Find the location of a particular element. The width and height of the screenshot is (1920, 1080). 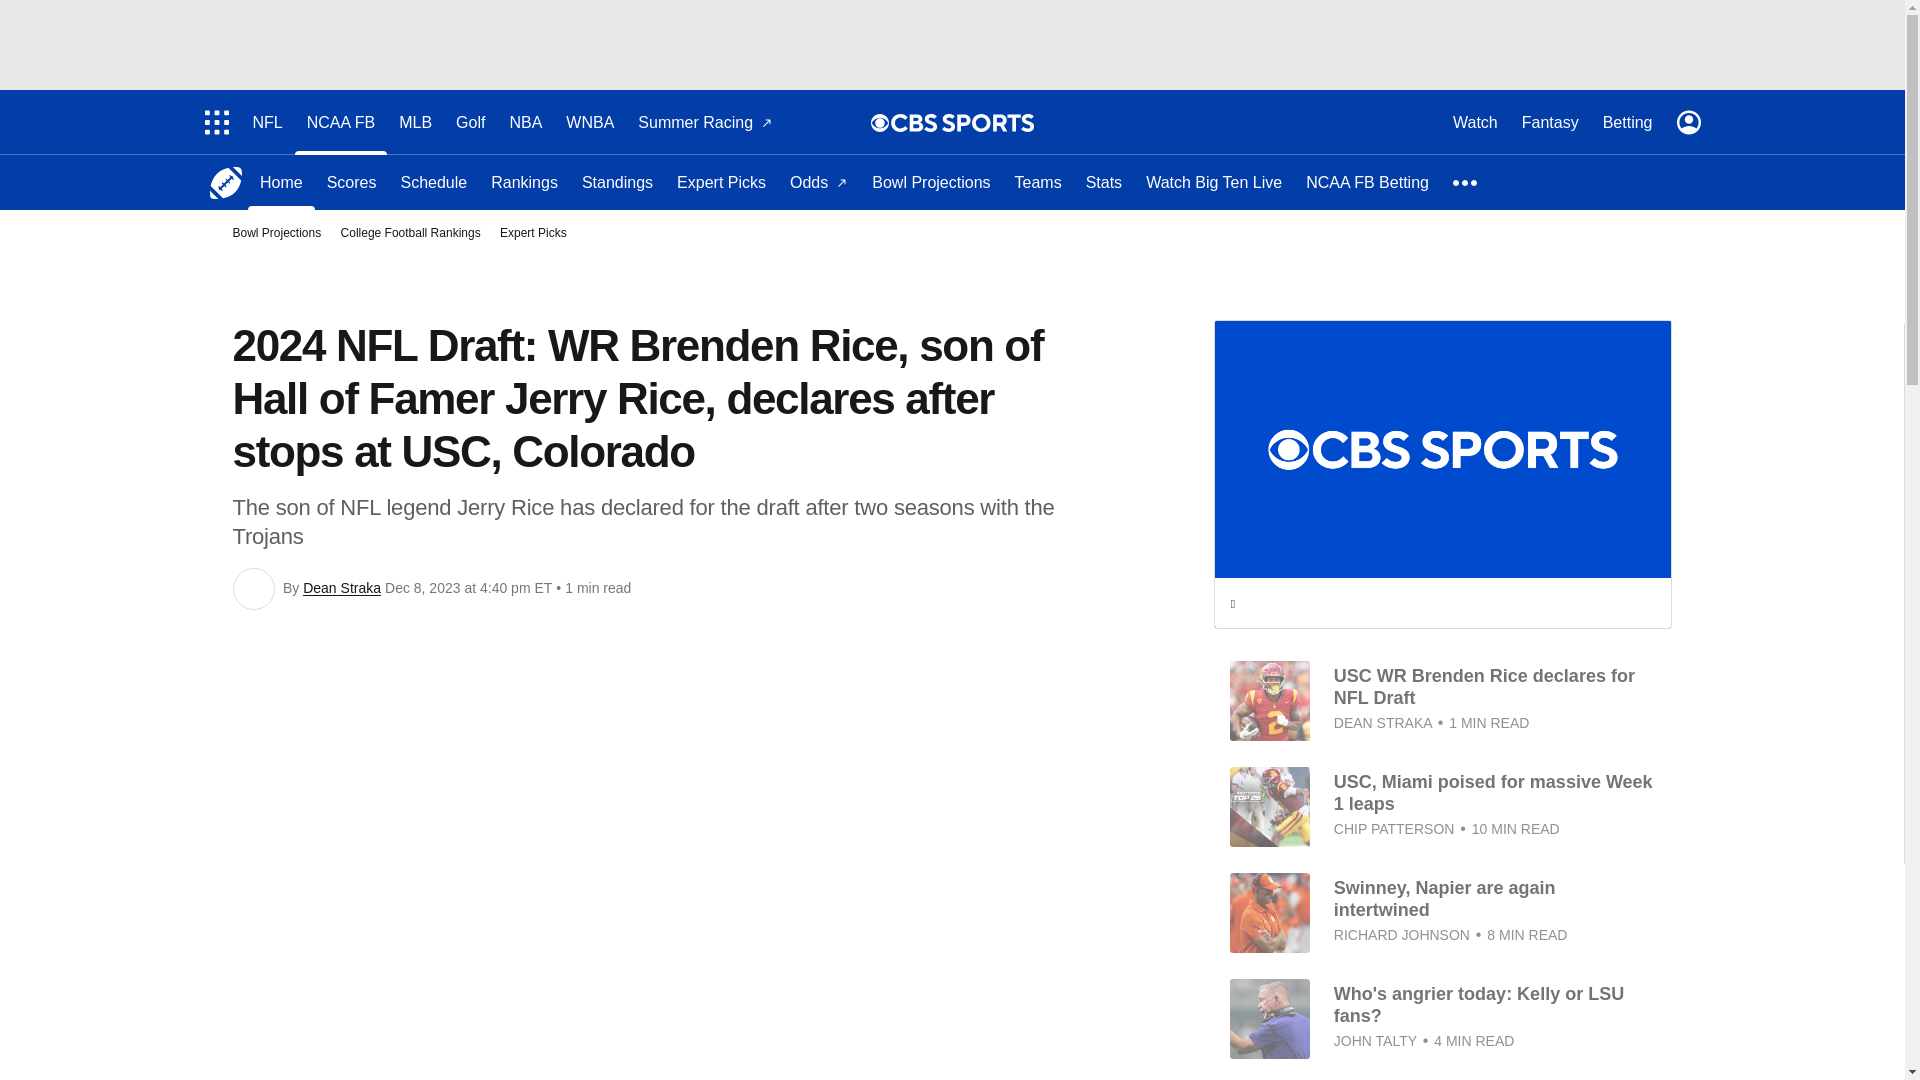

CBS Logo is located at coordinates (962, 122).